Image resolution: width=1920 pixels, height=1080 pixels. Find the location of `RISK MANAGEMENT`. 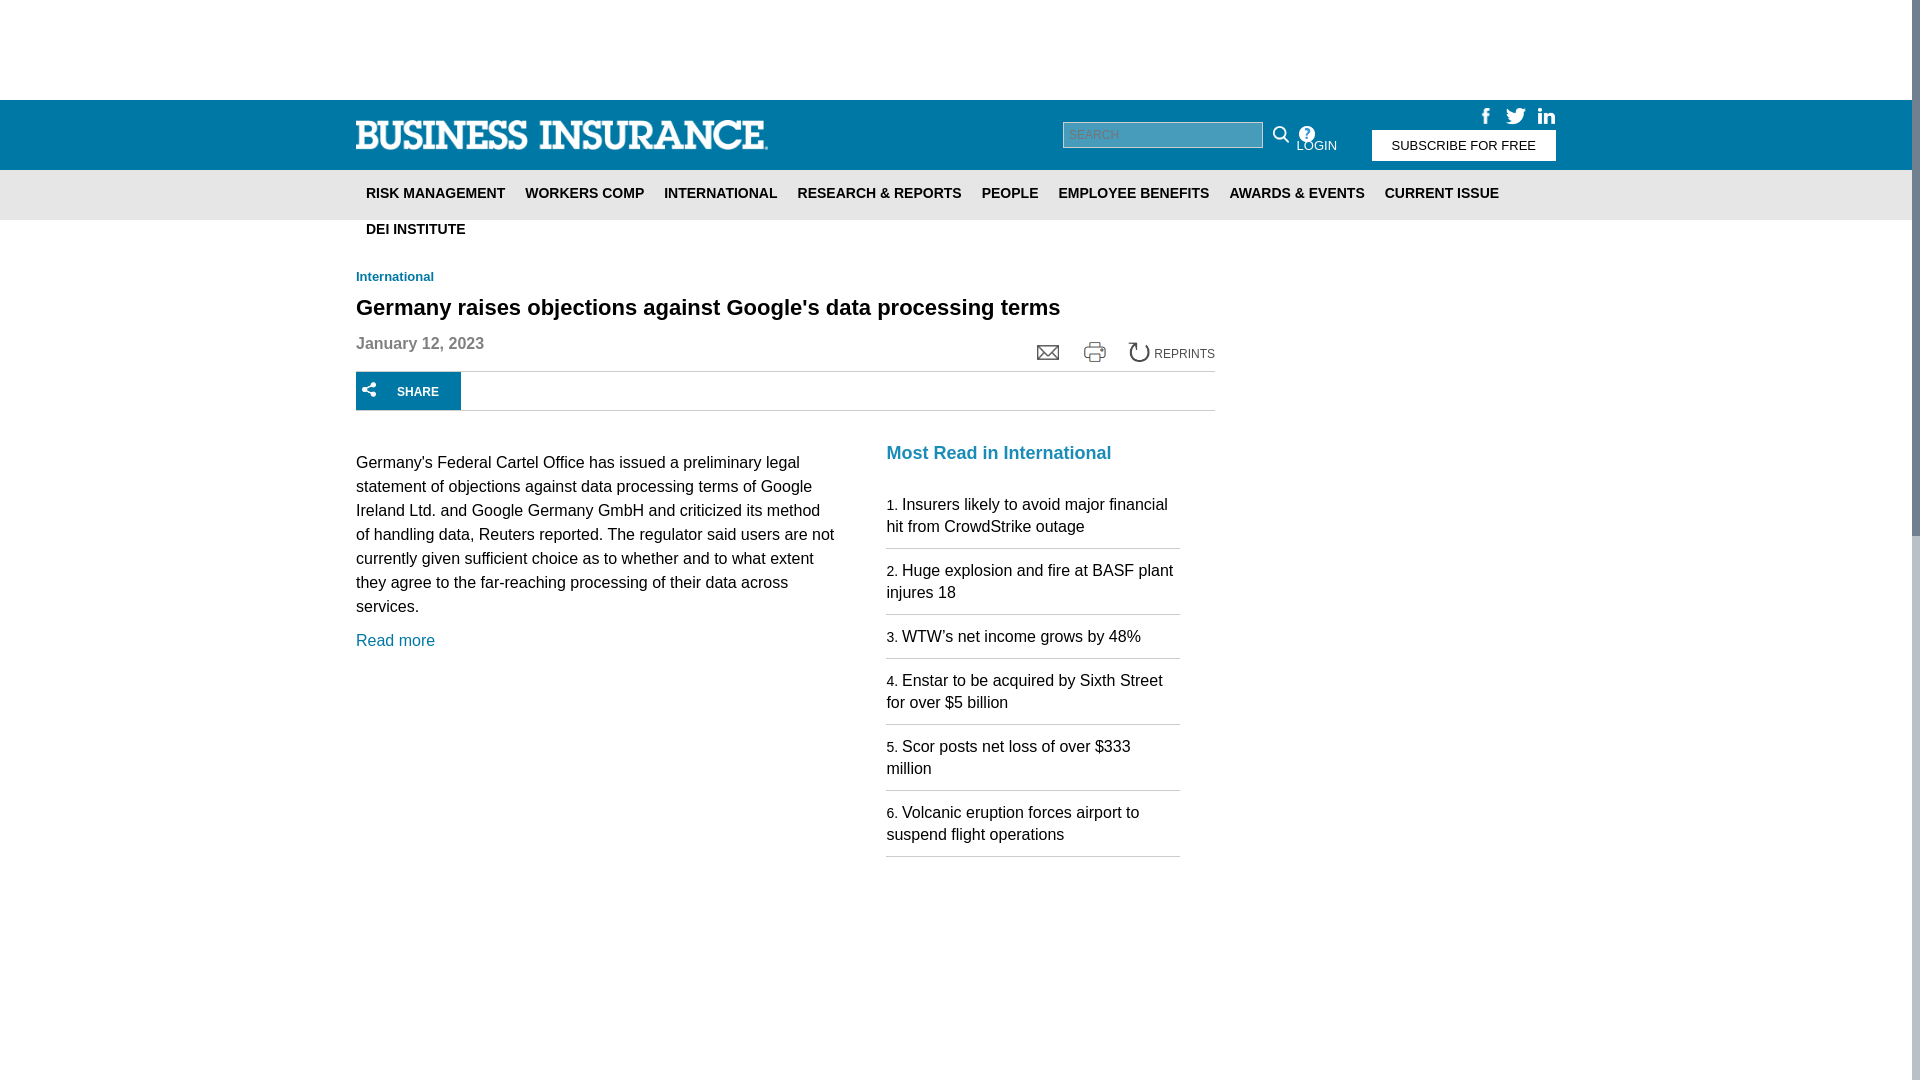

RISK MANAGEMENT is located at coordinates (434, 192).